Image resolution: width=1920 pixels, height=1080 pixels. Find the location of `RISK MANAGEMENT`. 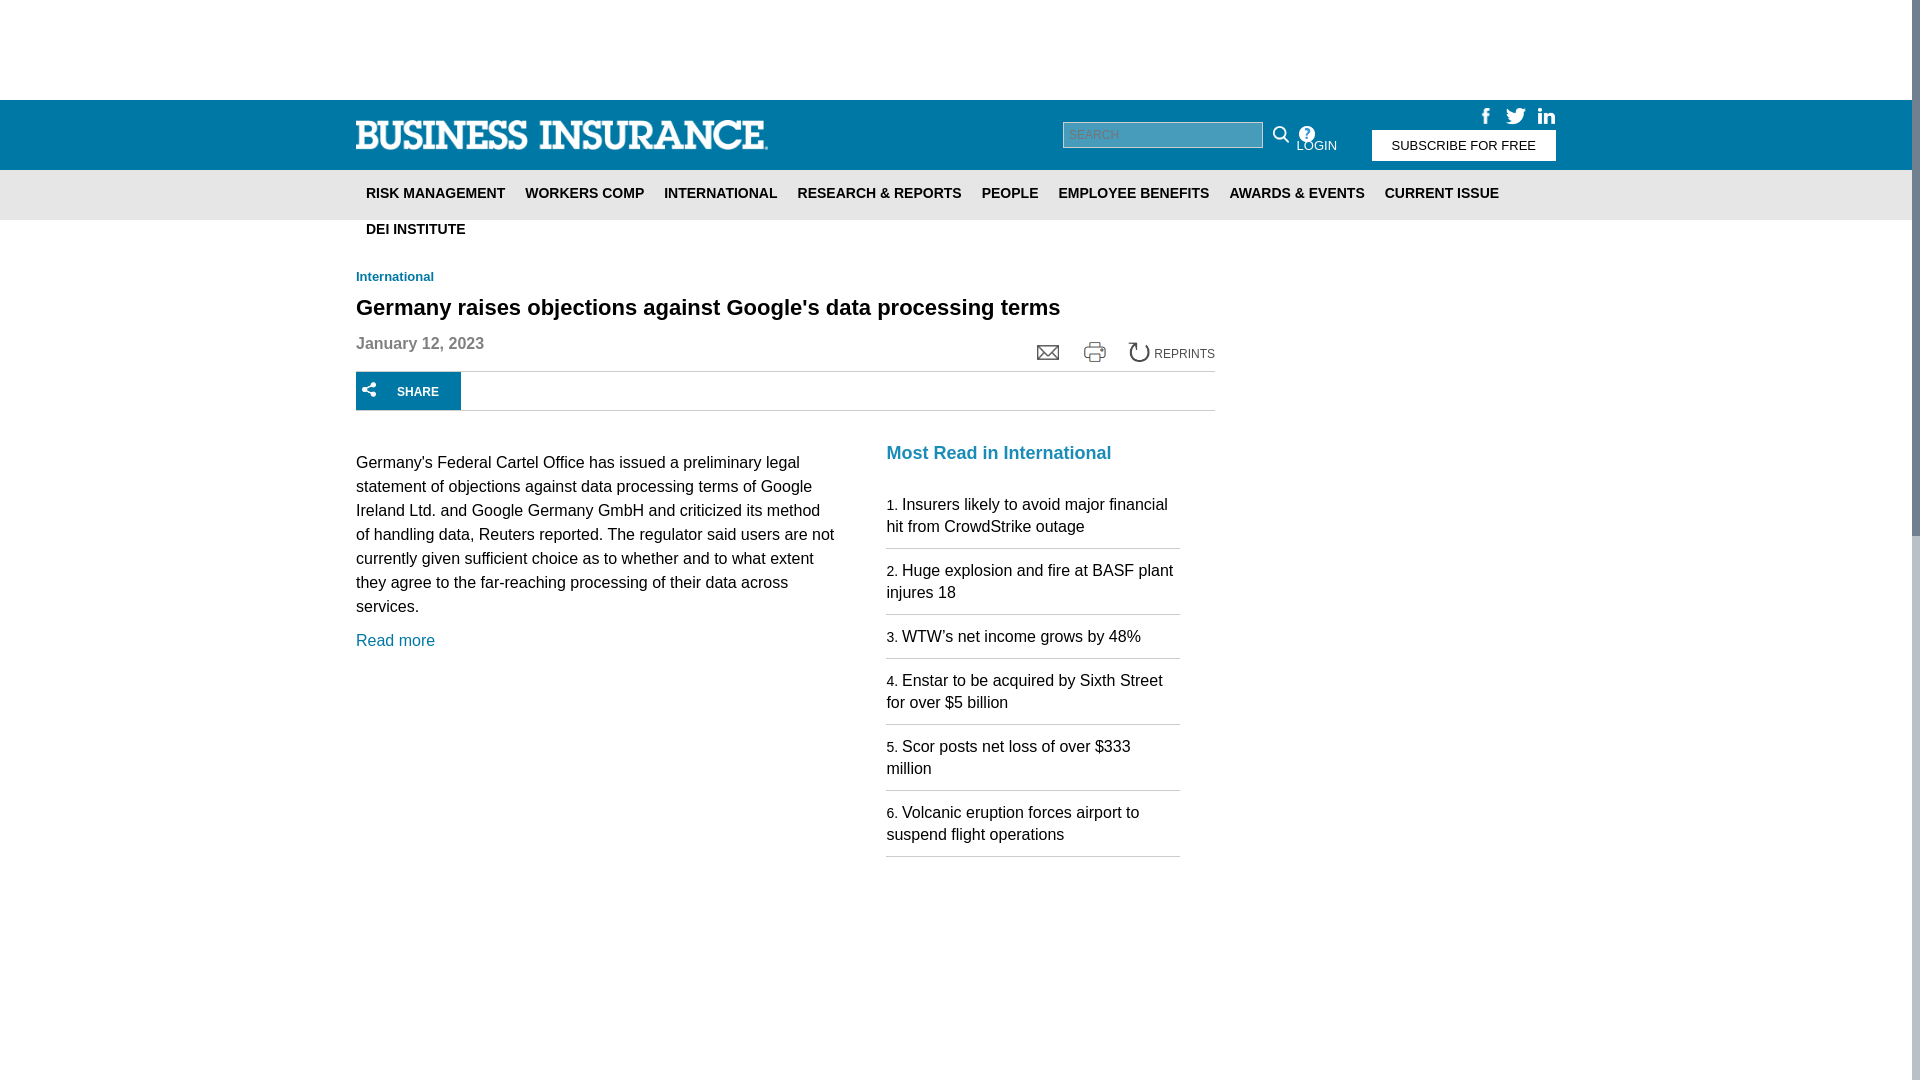

RISK MANAGEMENT is located at coordinates (434, 192).